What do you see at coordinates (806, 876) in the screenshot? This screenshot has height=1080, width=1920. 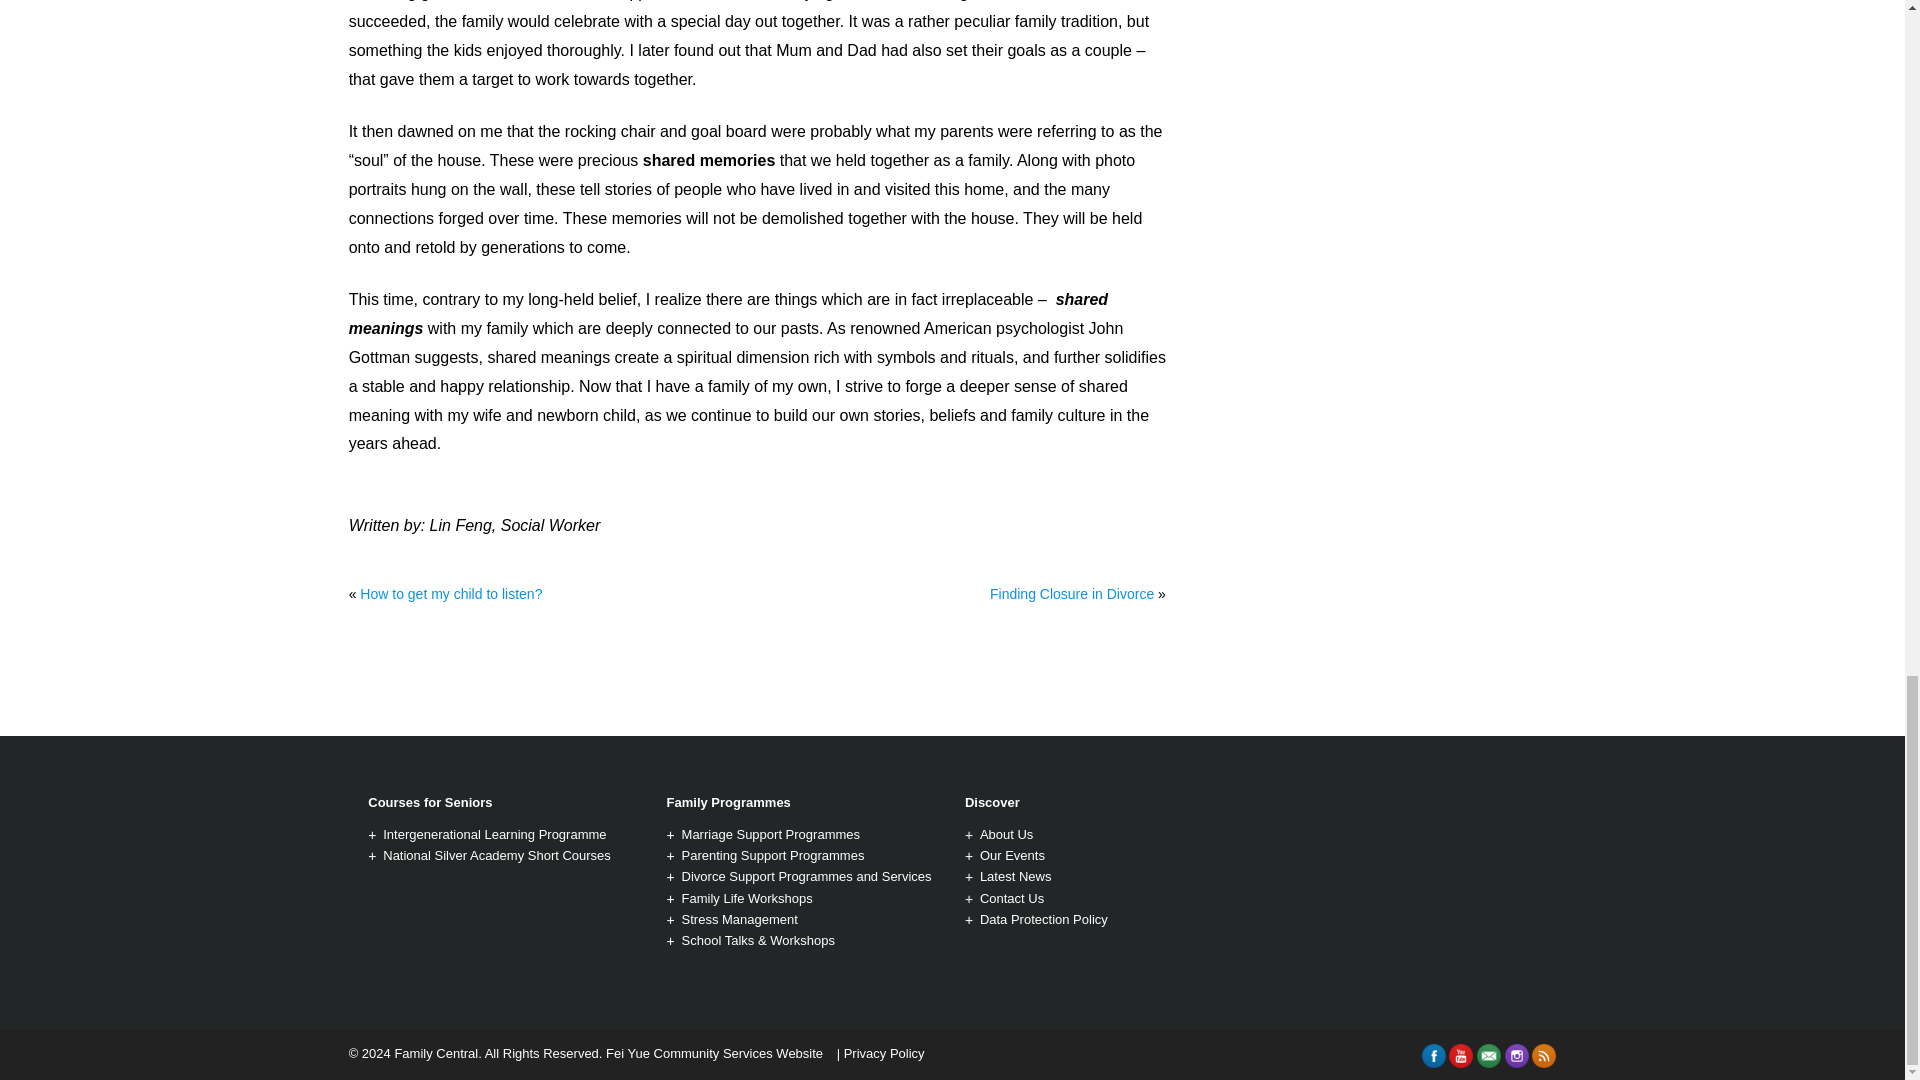 I see `Divorce Support Programmes and Services` at bounding box center [806, 876].